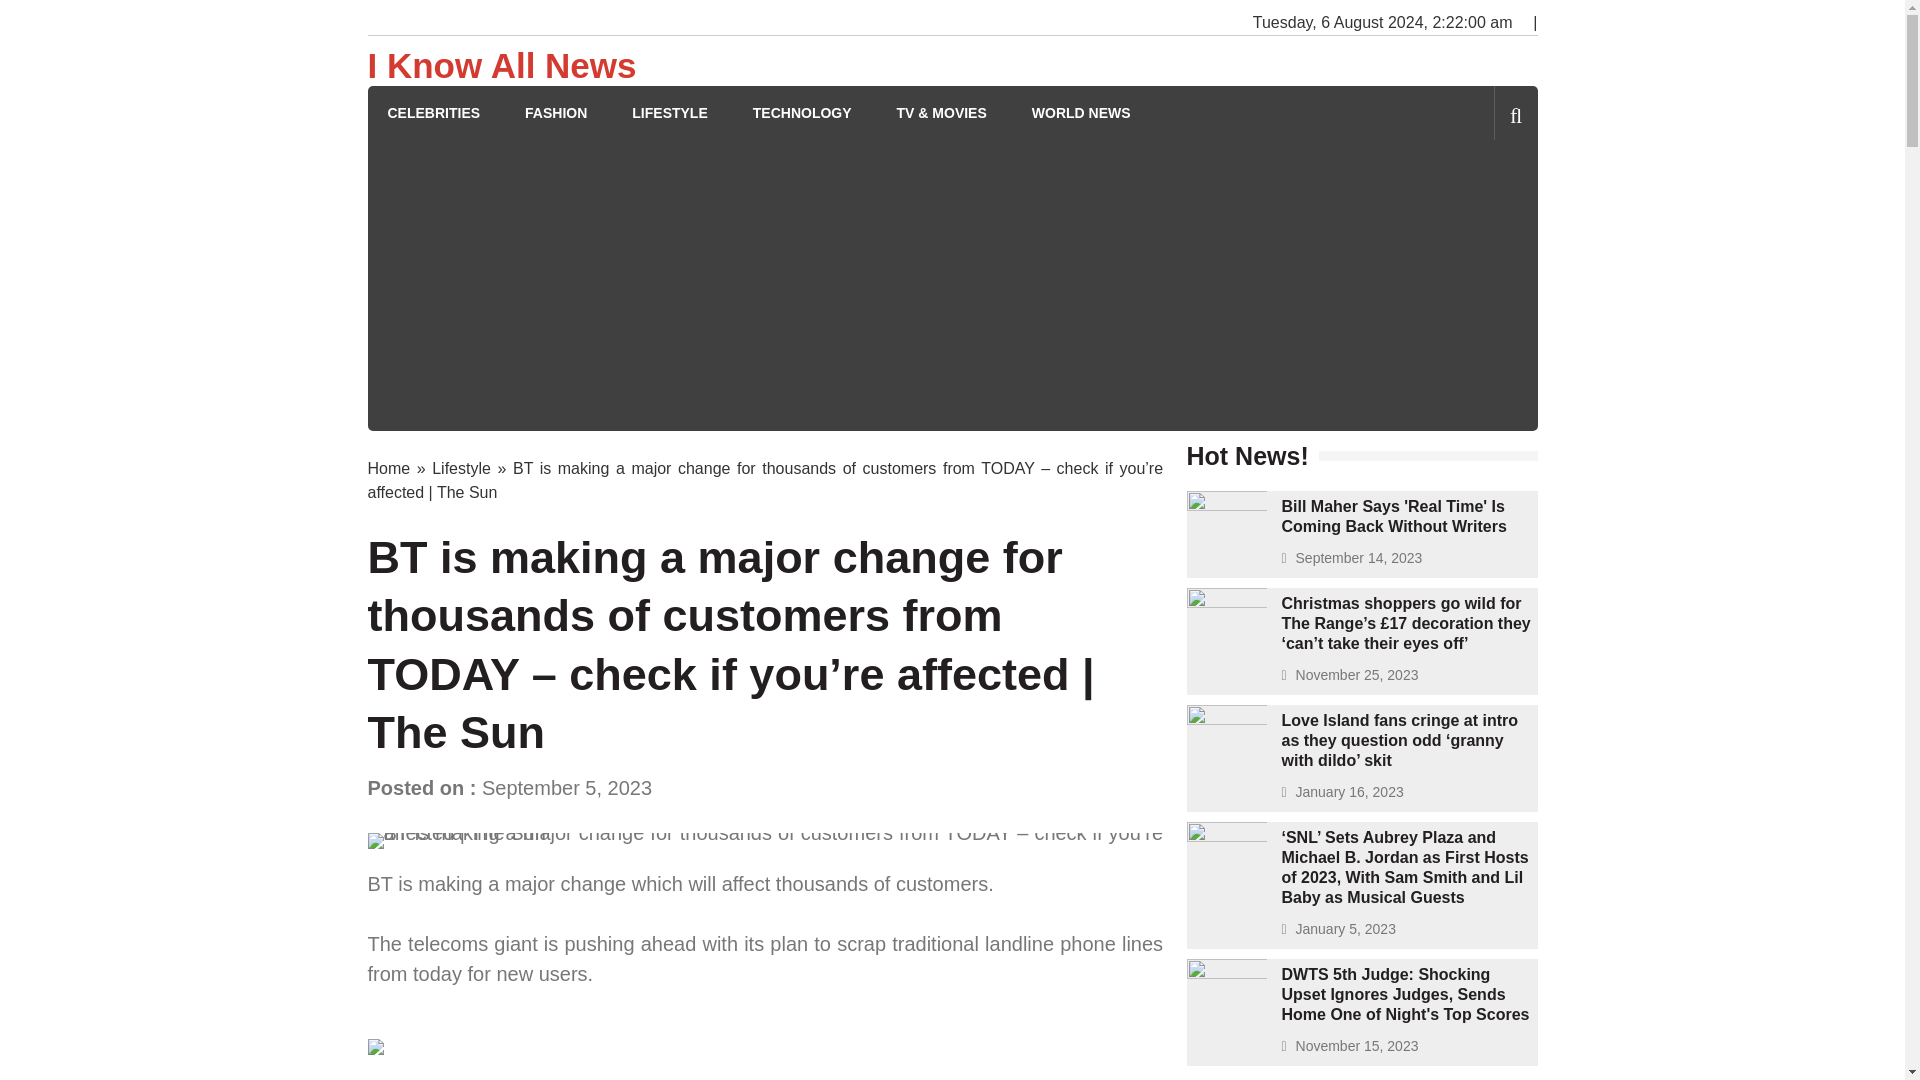 Image resolution: width=1920 pixels, height=1080 pixels. I want to click on Lifestyle, so click(462, 468).